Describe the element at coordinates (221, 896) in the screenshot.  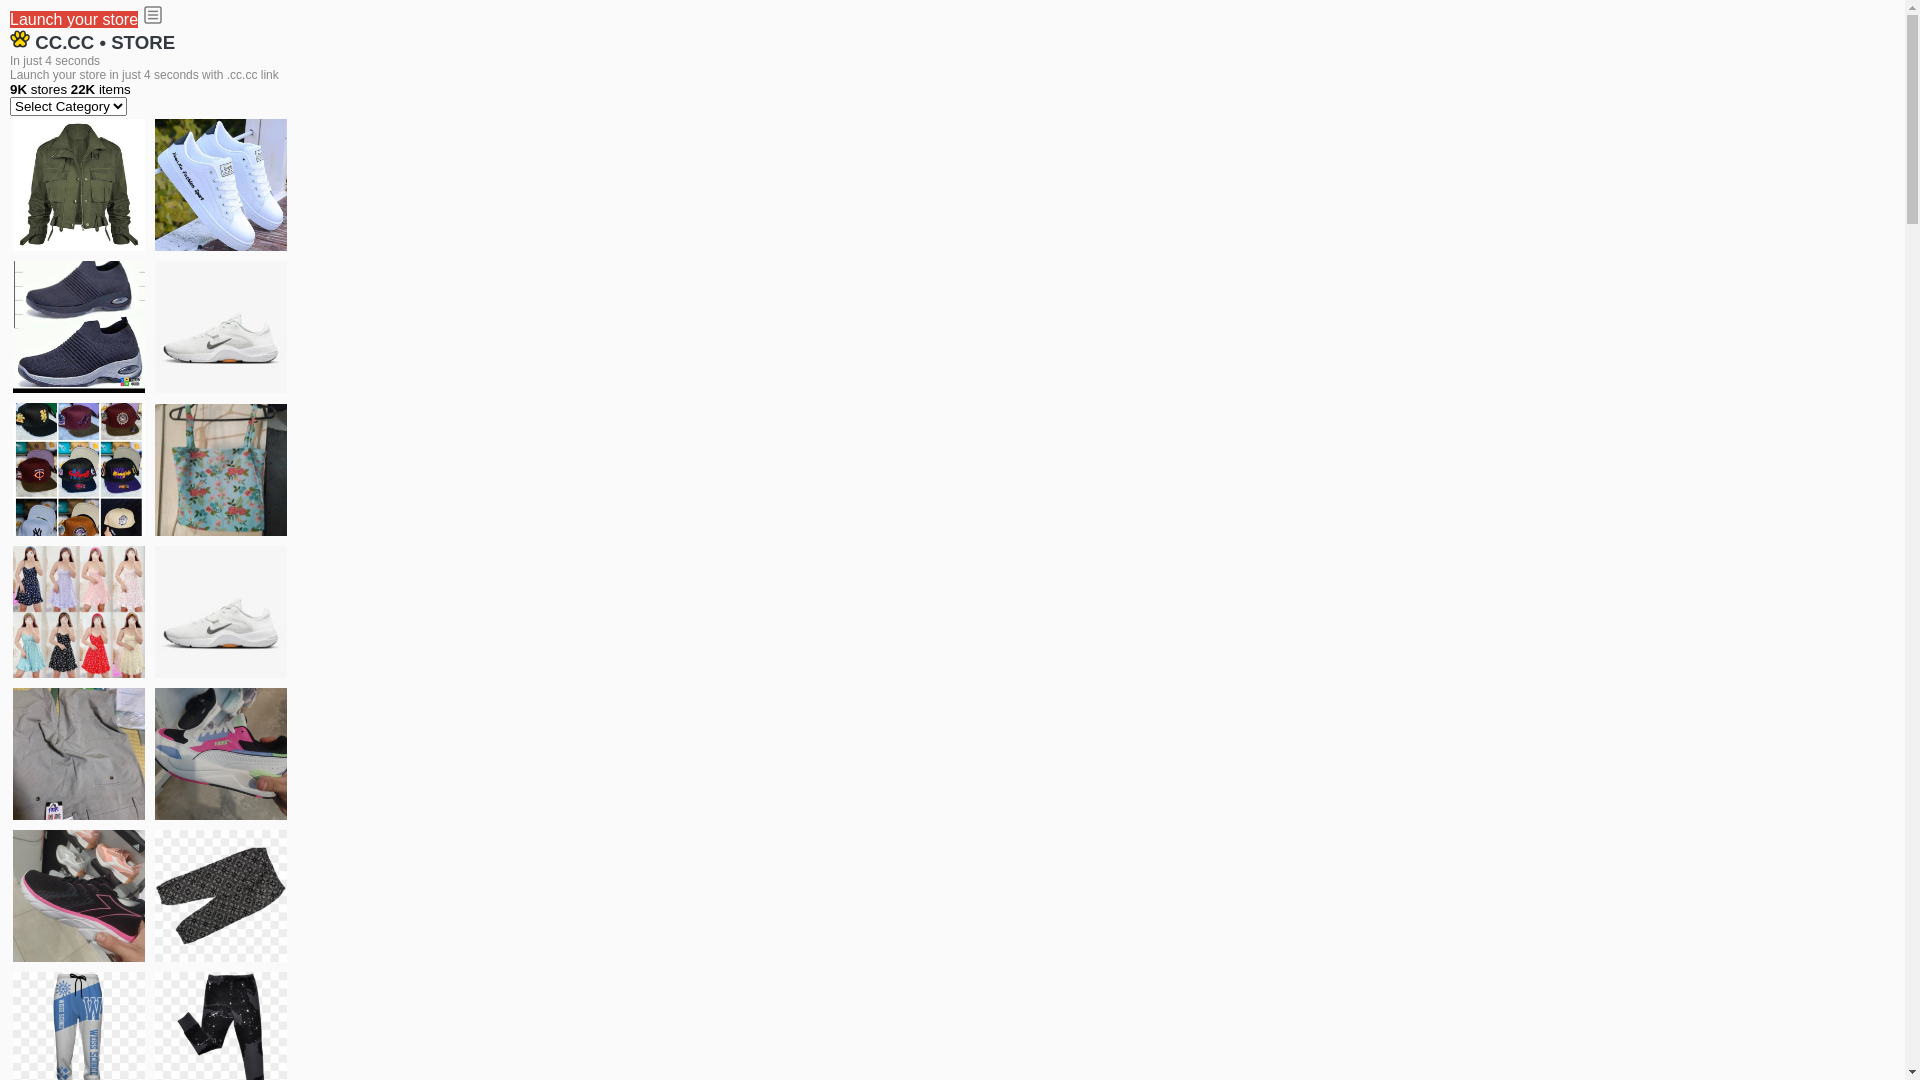
I see `Short pant` at that location.